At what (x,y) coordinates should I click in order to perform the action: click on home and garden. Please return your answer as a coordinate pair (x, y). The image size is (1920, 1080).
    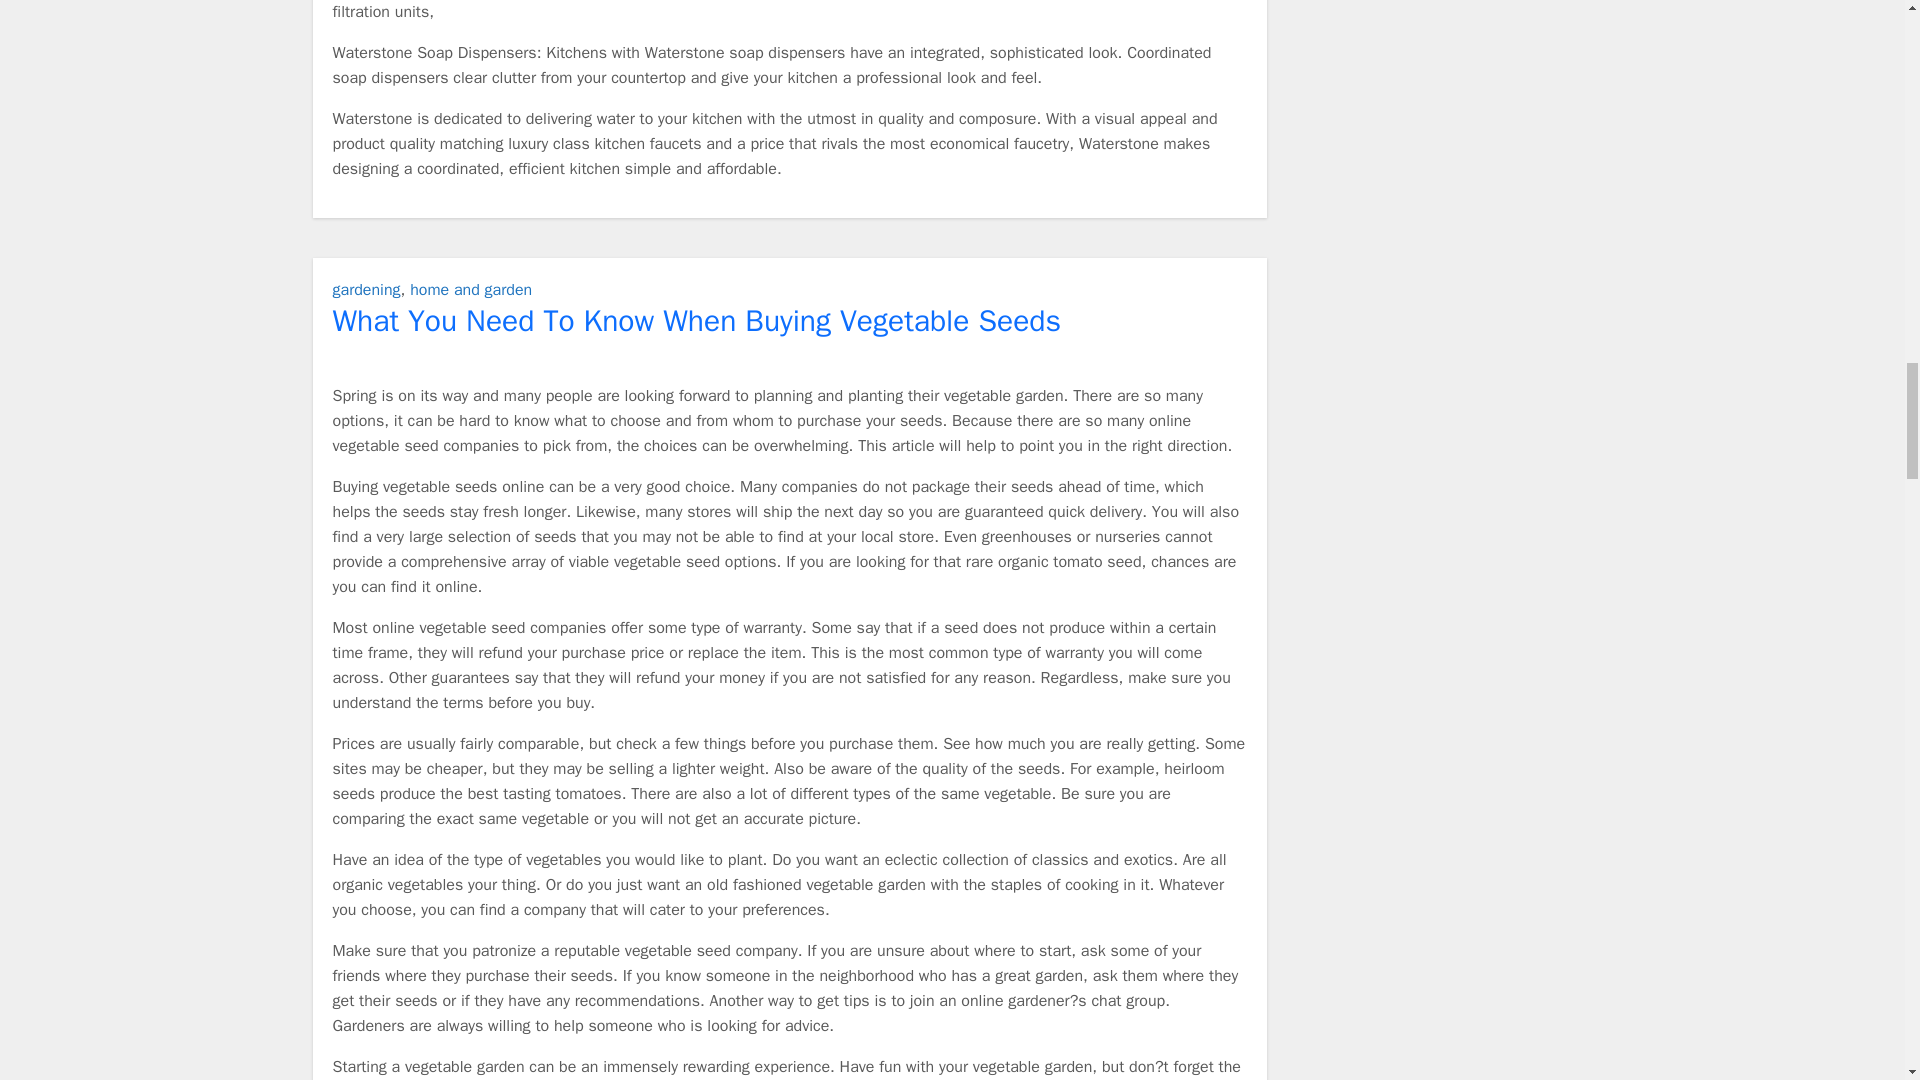
    Looking at the image, I should click on (470, 290).